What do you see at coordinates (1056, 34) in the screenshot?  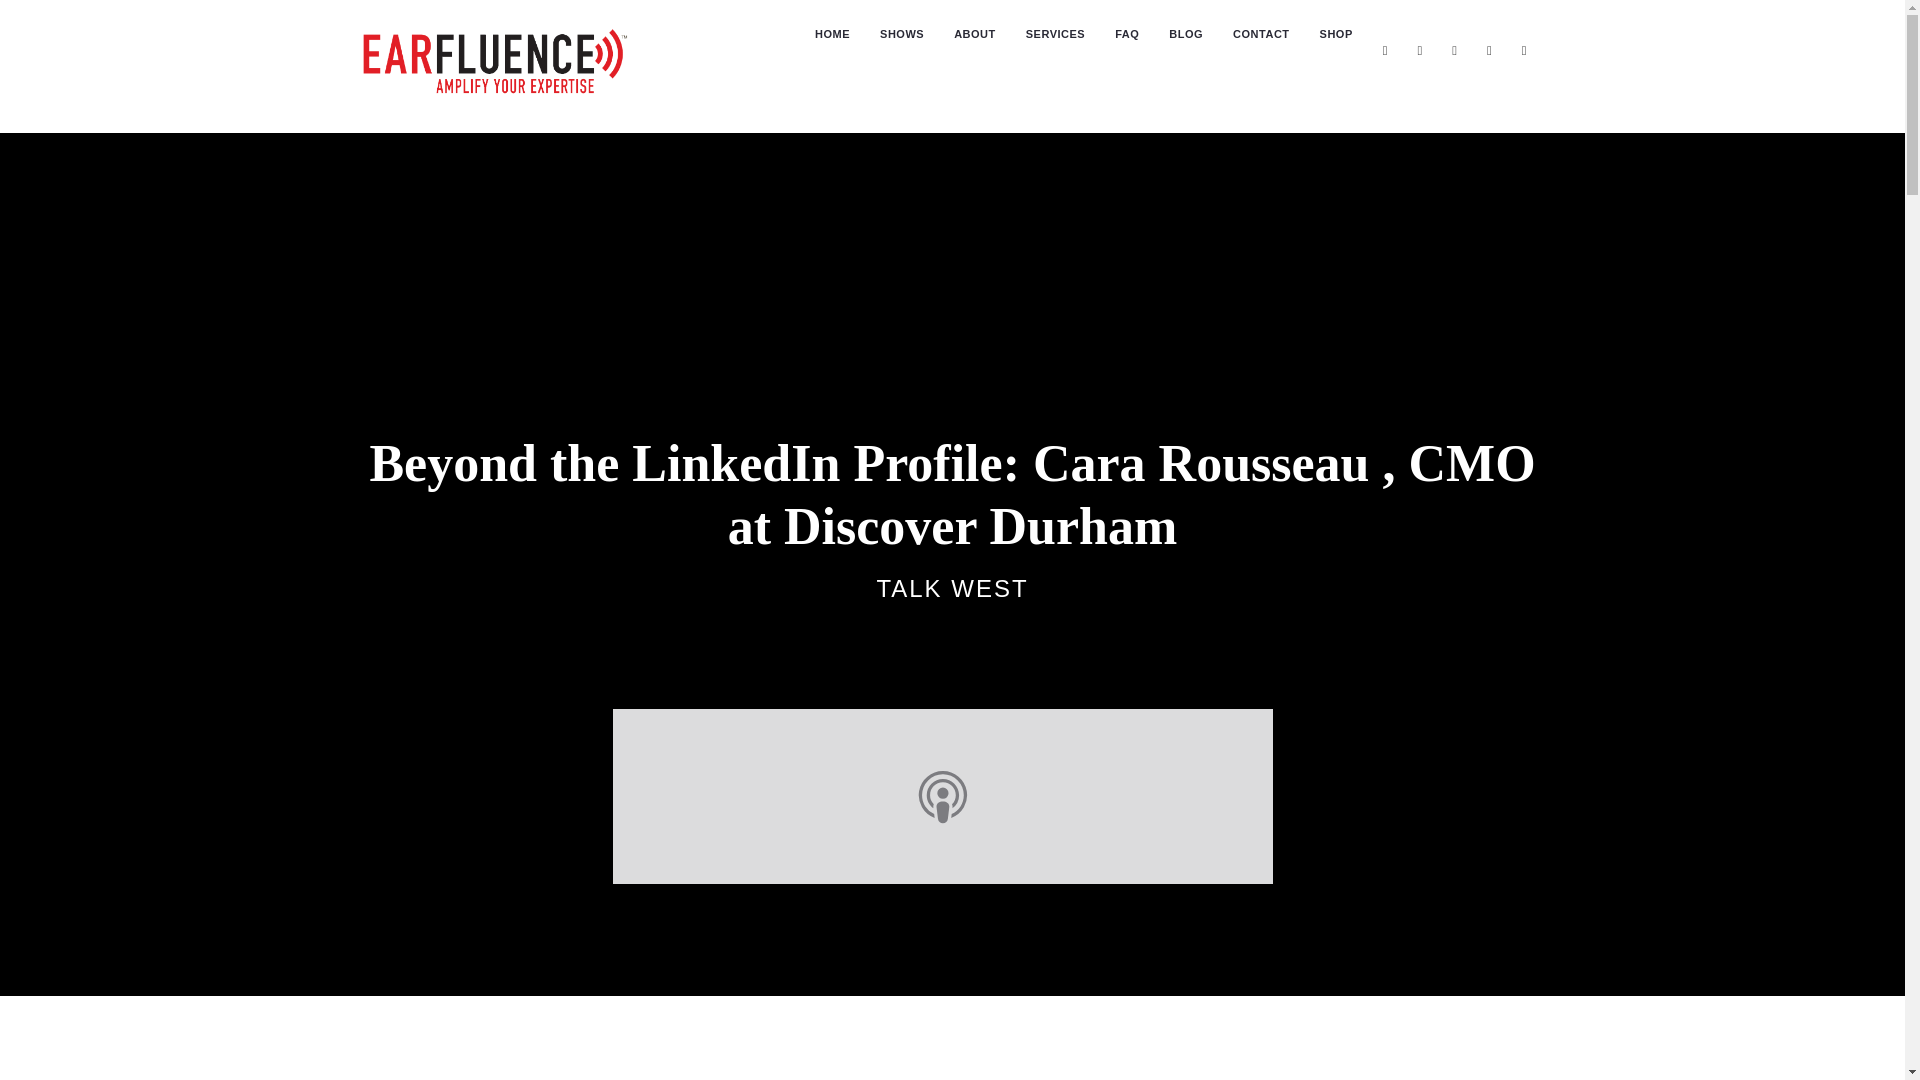 I see `Podcast Production and Digital Marketing Services` at bounding box center [1056, 34].